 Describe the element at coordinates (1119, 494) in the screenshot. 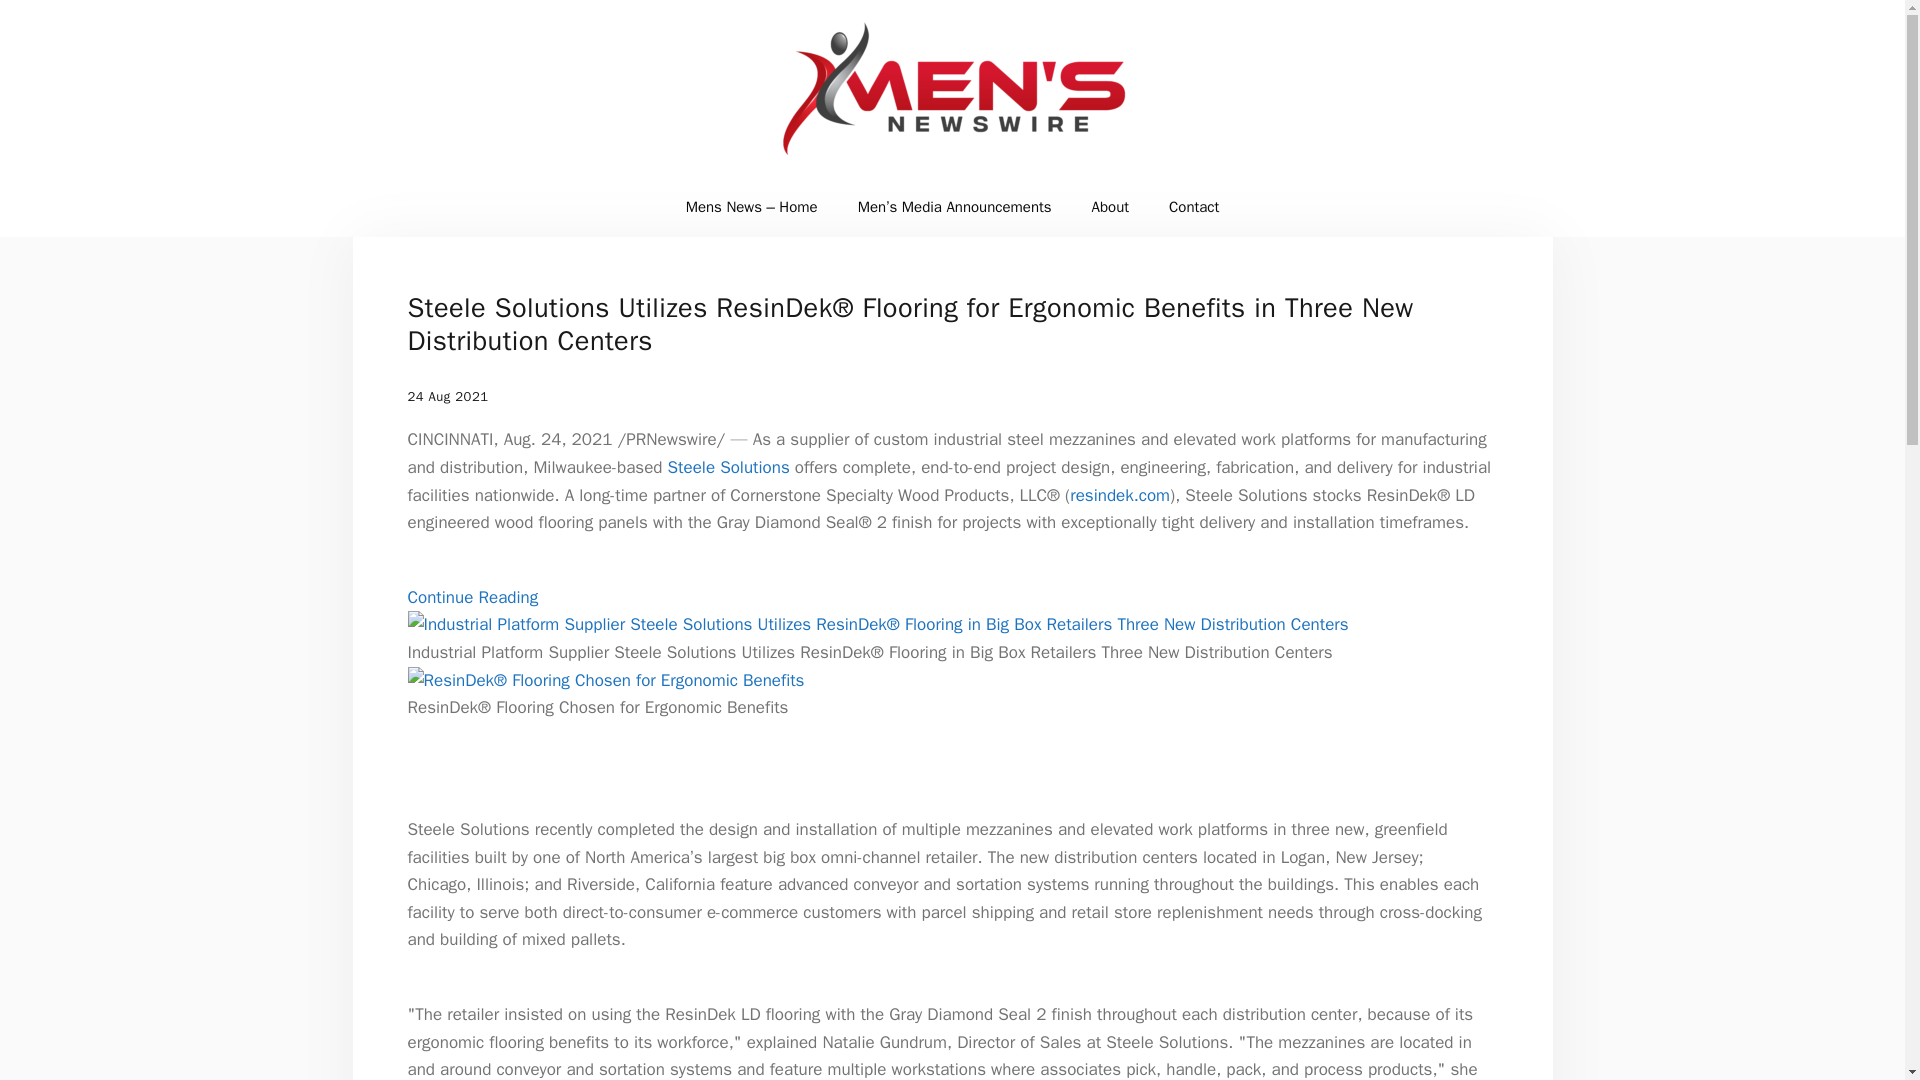

I see `resindek.com` at that location.